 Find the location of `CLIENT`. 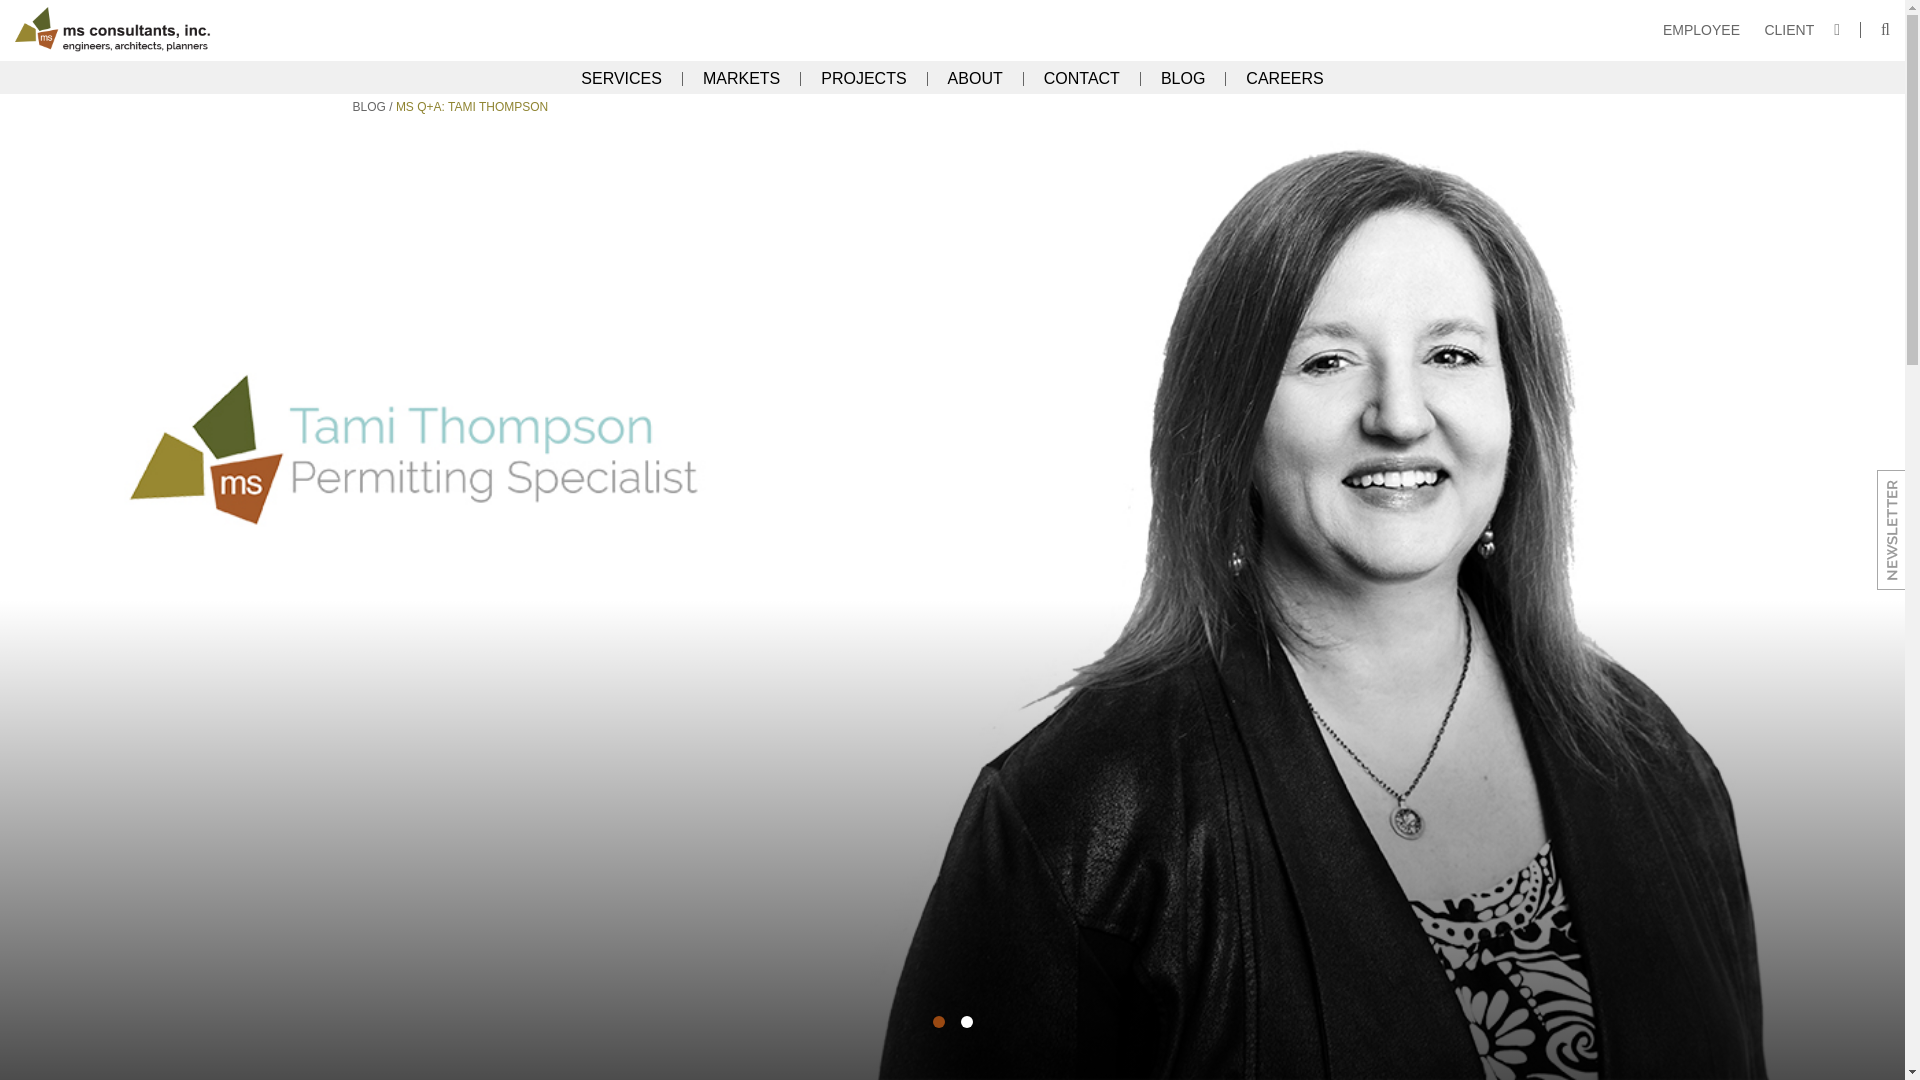

CLIENT is located at coordinates (1789, 29).